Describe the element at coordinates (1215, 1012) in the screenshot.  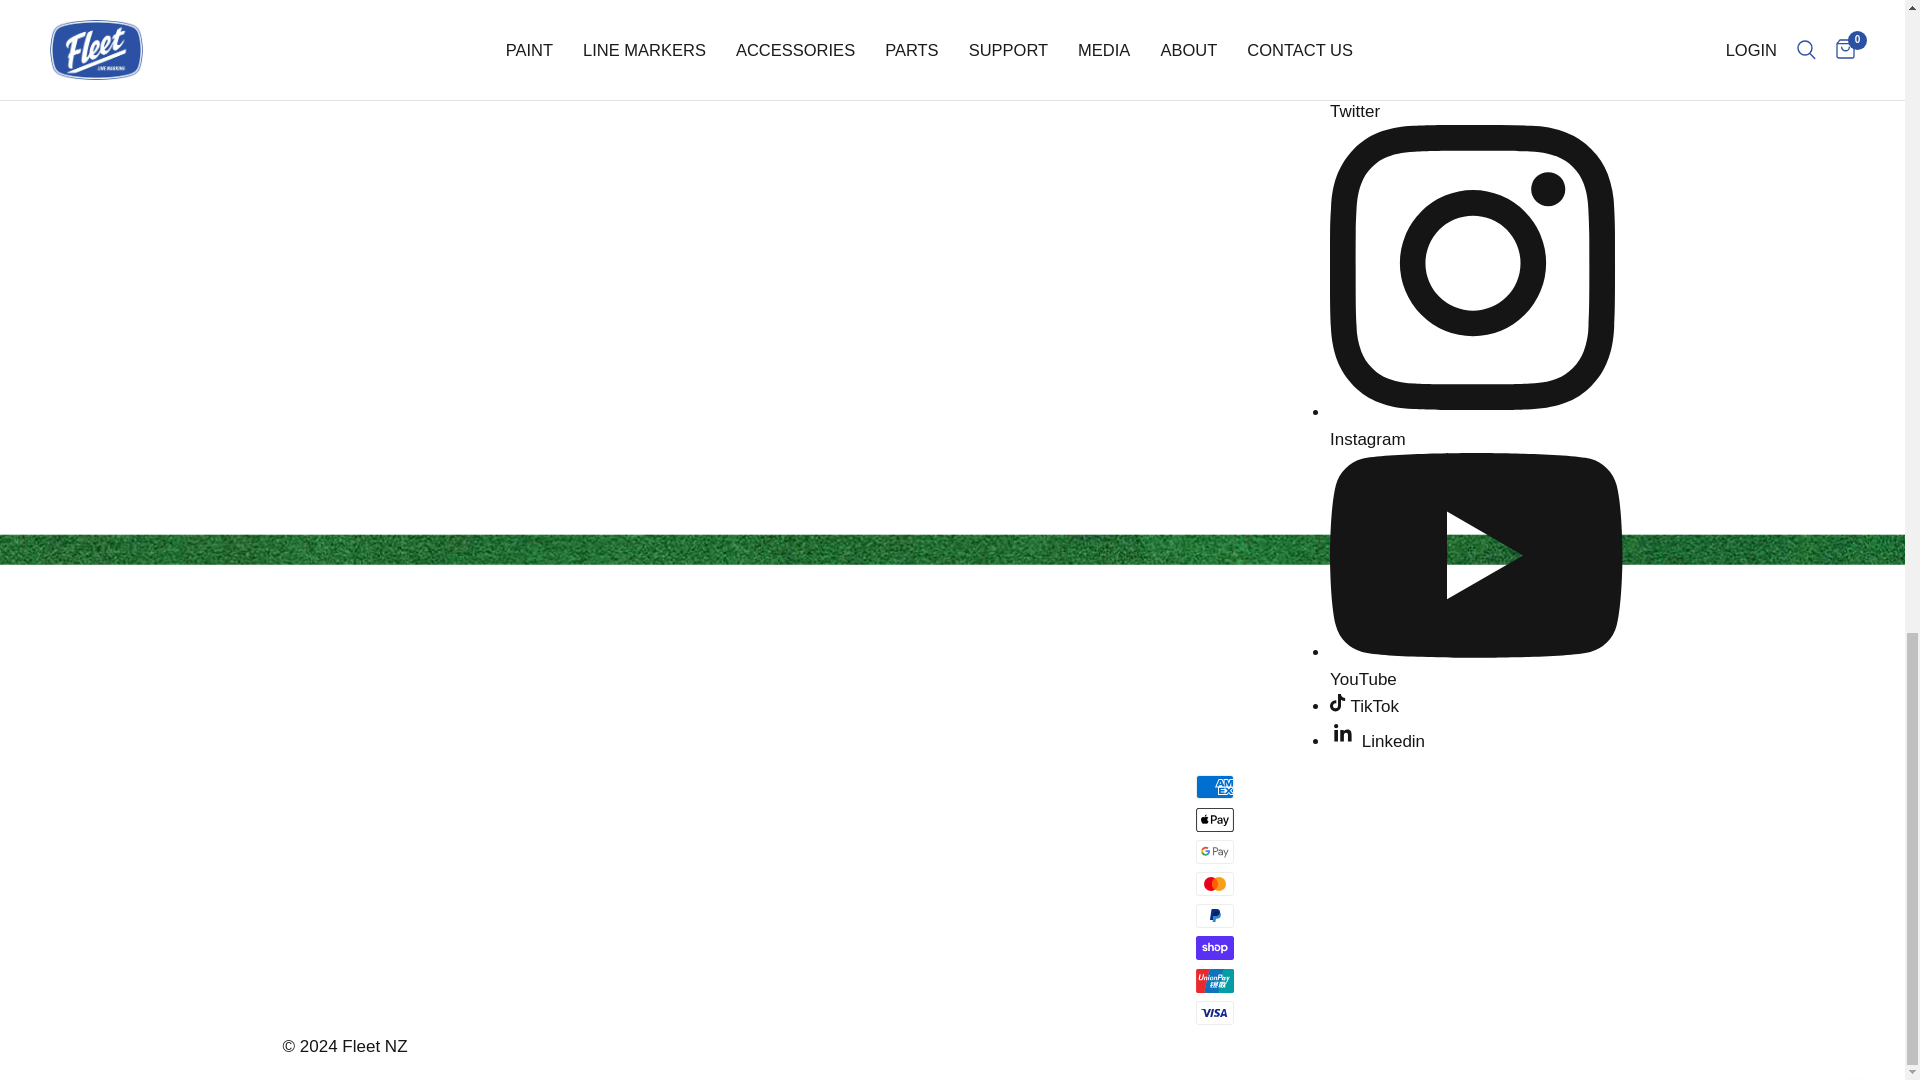
I see `Visa` at that location.